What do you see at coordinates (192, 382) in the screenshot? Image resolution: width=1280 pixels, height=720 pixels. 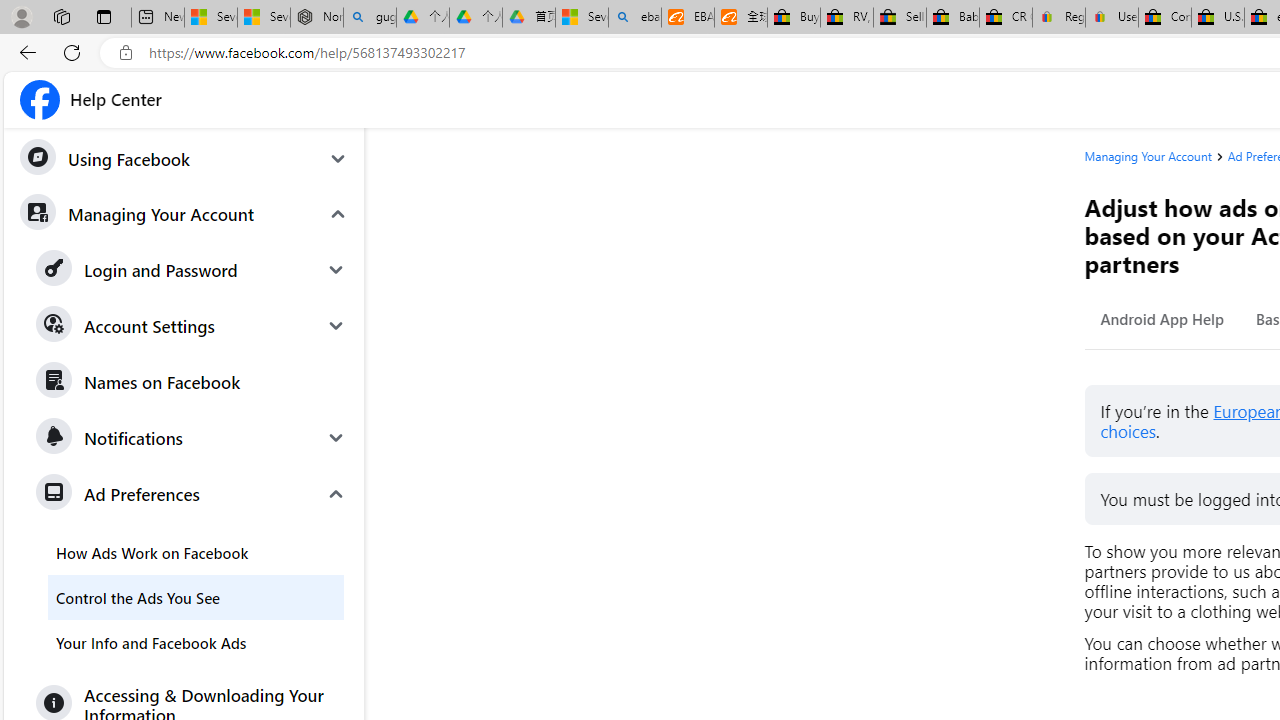 I see `Names on Facebook` at bounding box center [192, 382].